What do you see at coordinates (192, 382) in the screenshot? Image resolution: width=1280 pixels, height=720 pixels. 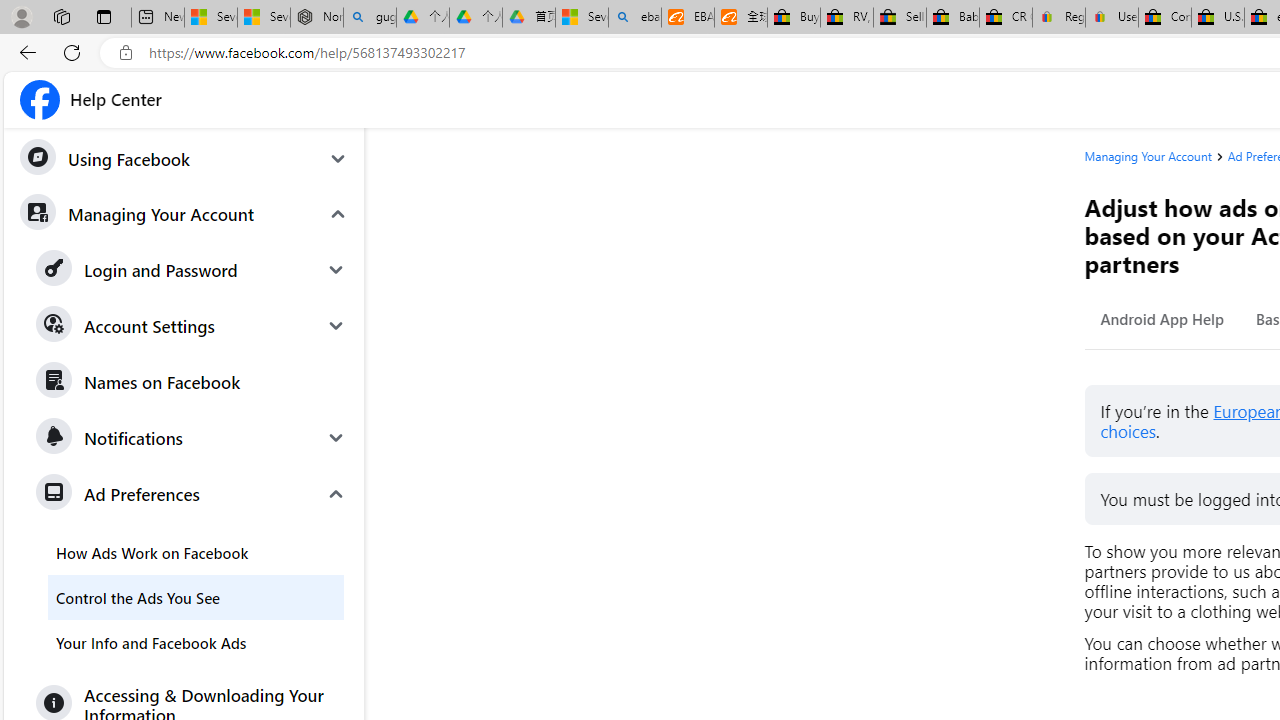 I see `Names on Facebook` at bounding box center [192, 382].